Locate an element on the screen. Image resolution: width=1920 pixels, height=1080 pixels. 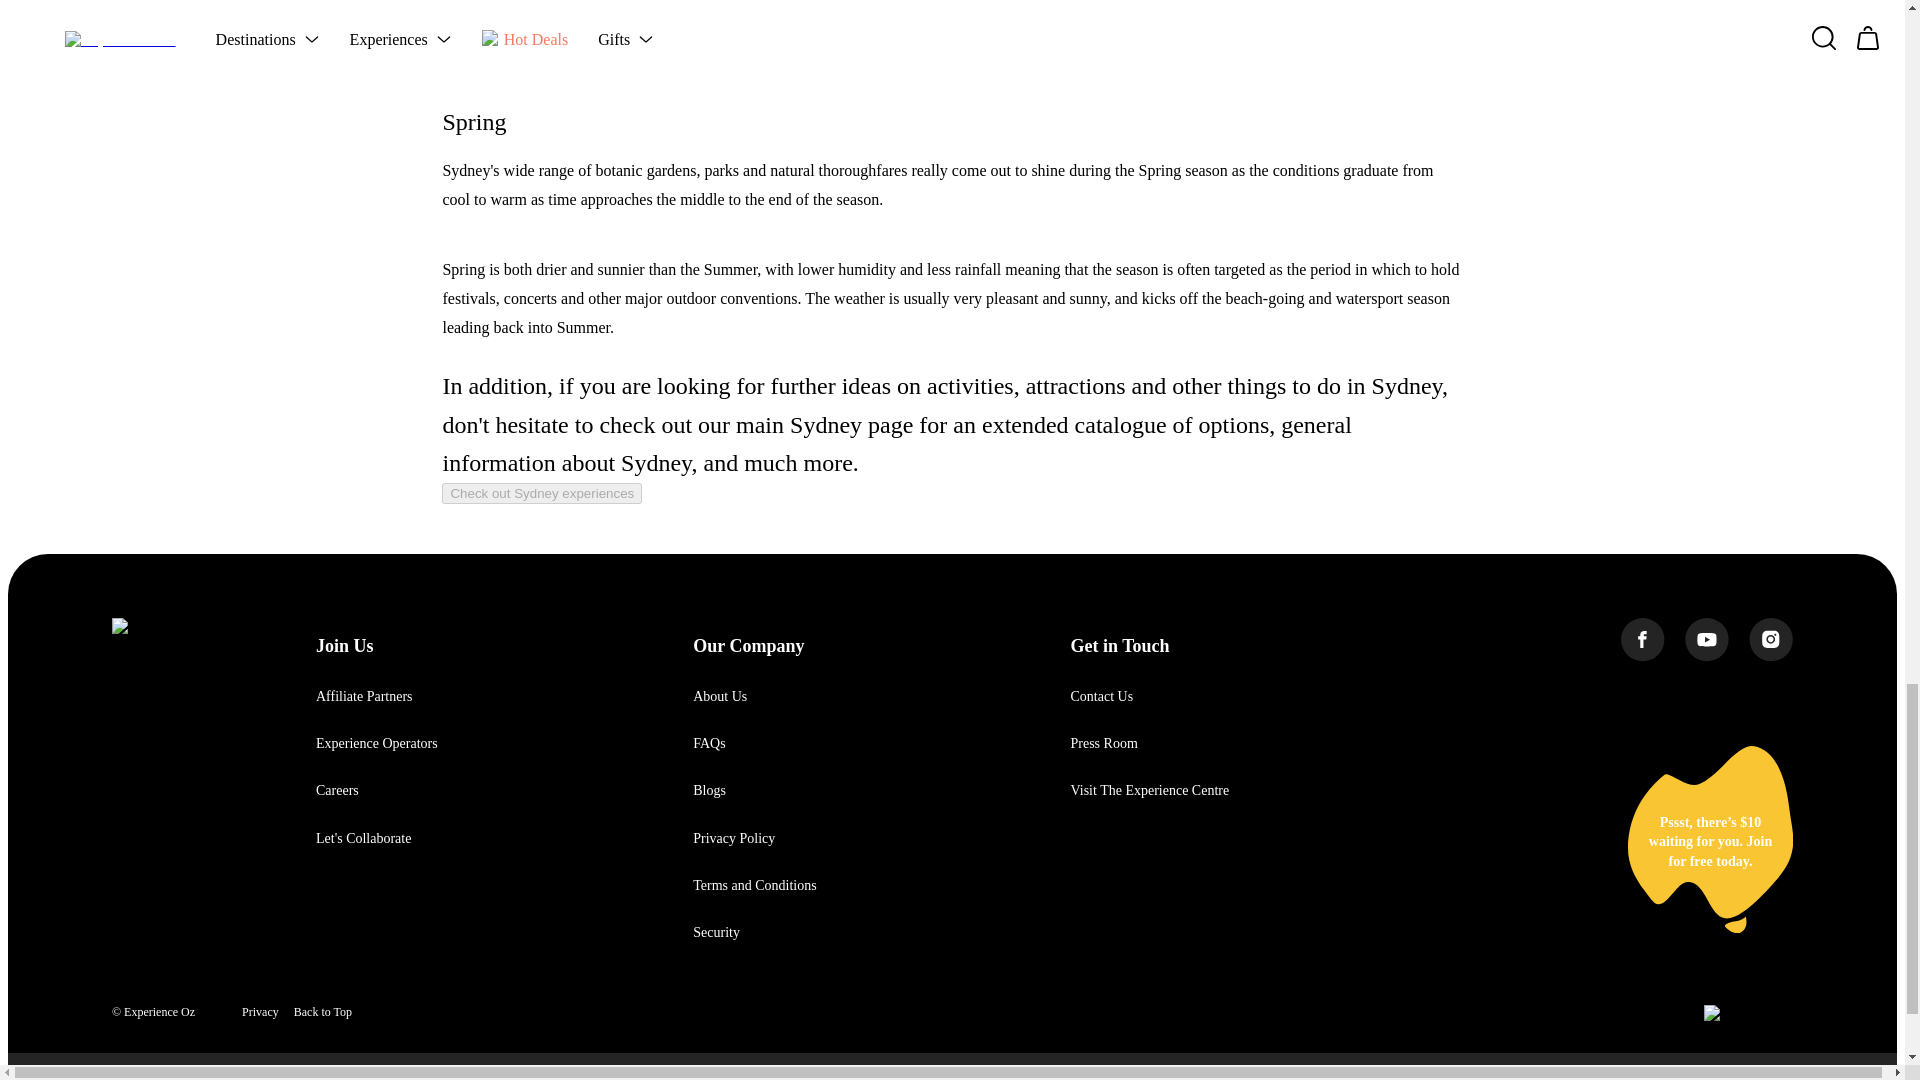
About Us is located at coordinates (720, 696).